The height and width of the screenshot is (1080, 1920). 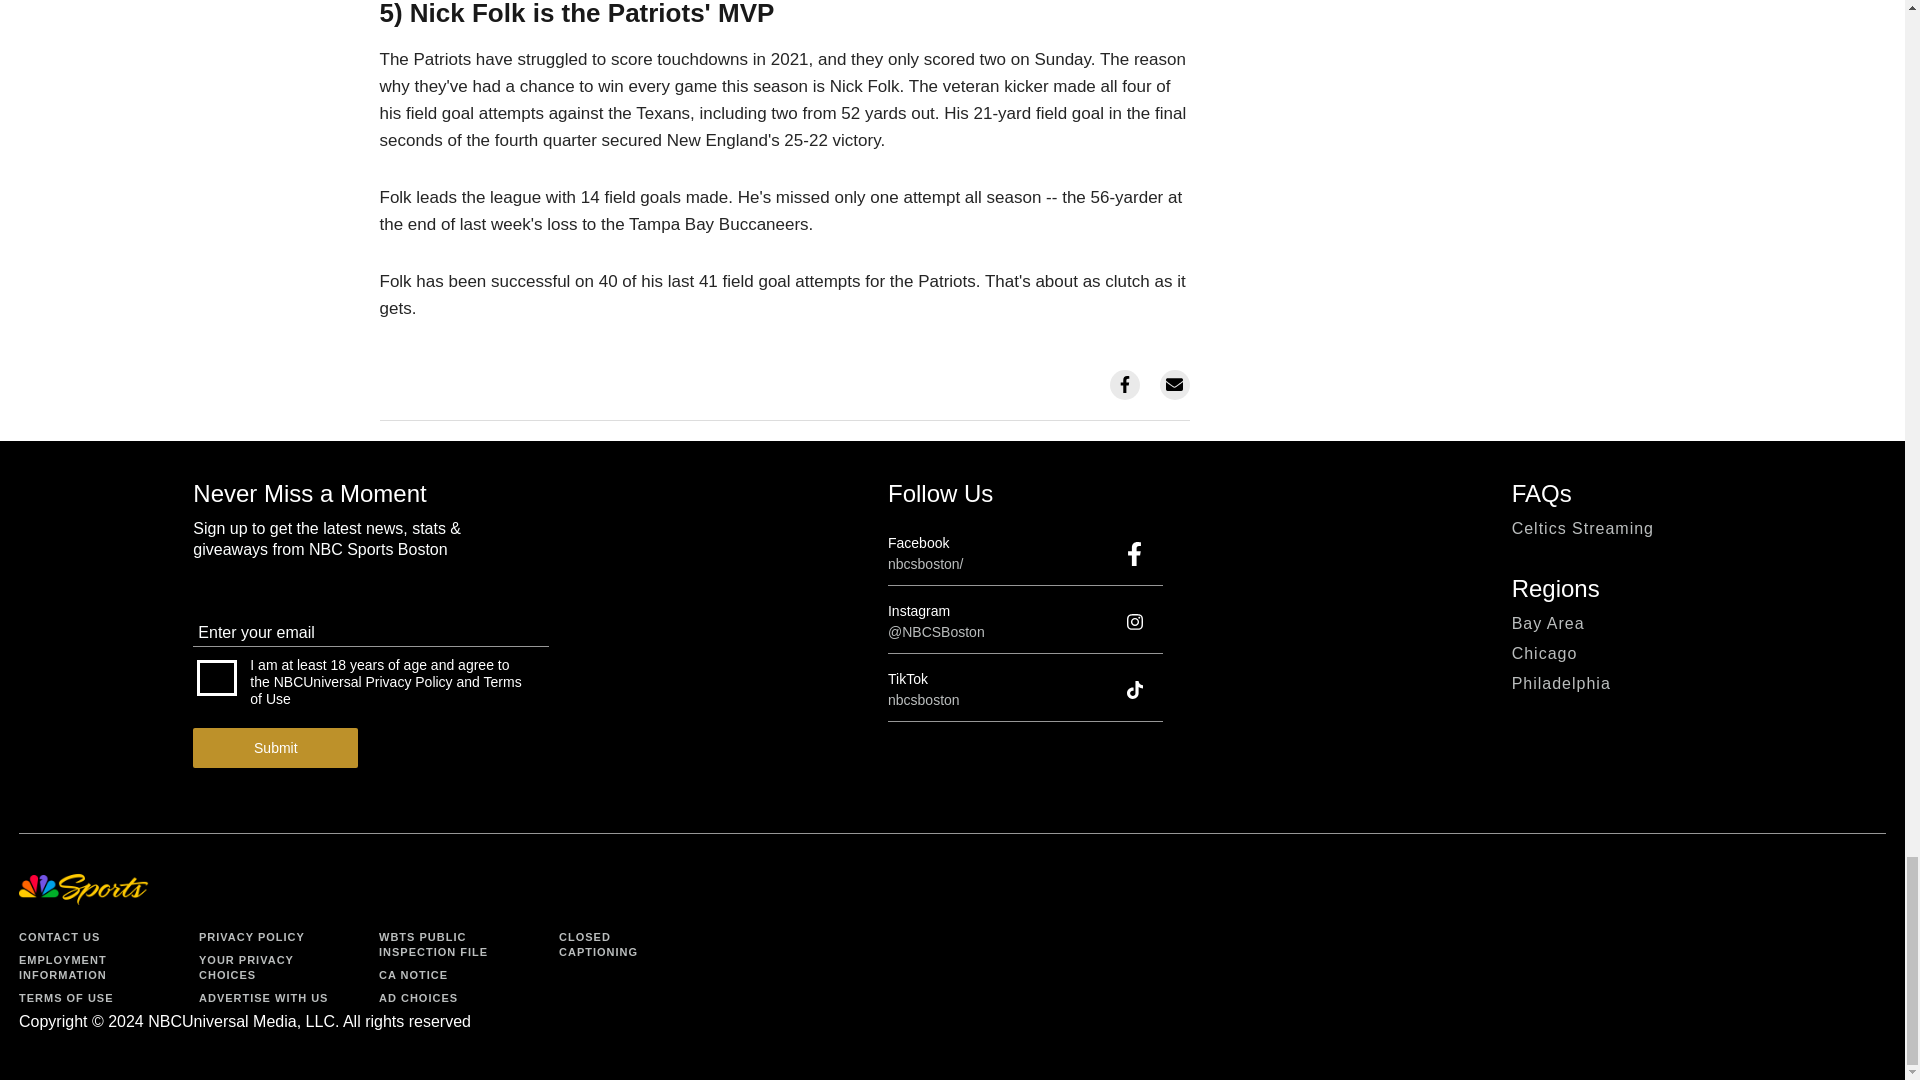 What do you see at coordinates (216, 677) in the screenshot?
I see `on` at bounding box center [216, 677].